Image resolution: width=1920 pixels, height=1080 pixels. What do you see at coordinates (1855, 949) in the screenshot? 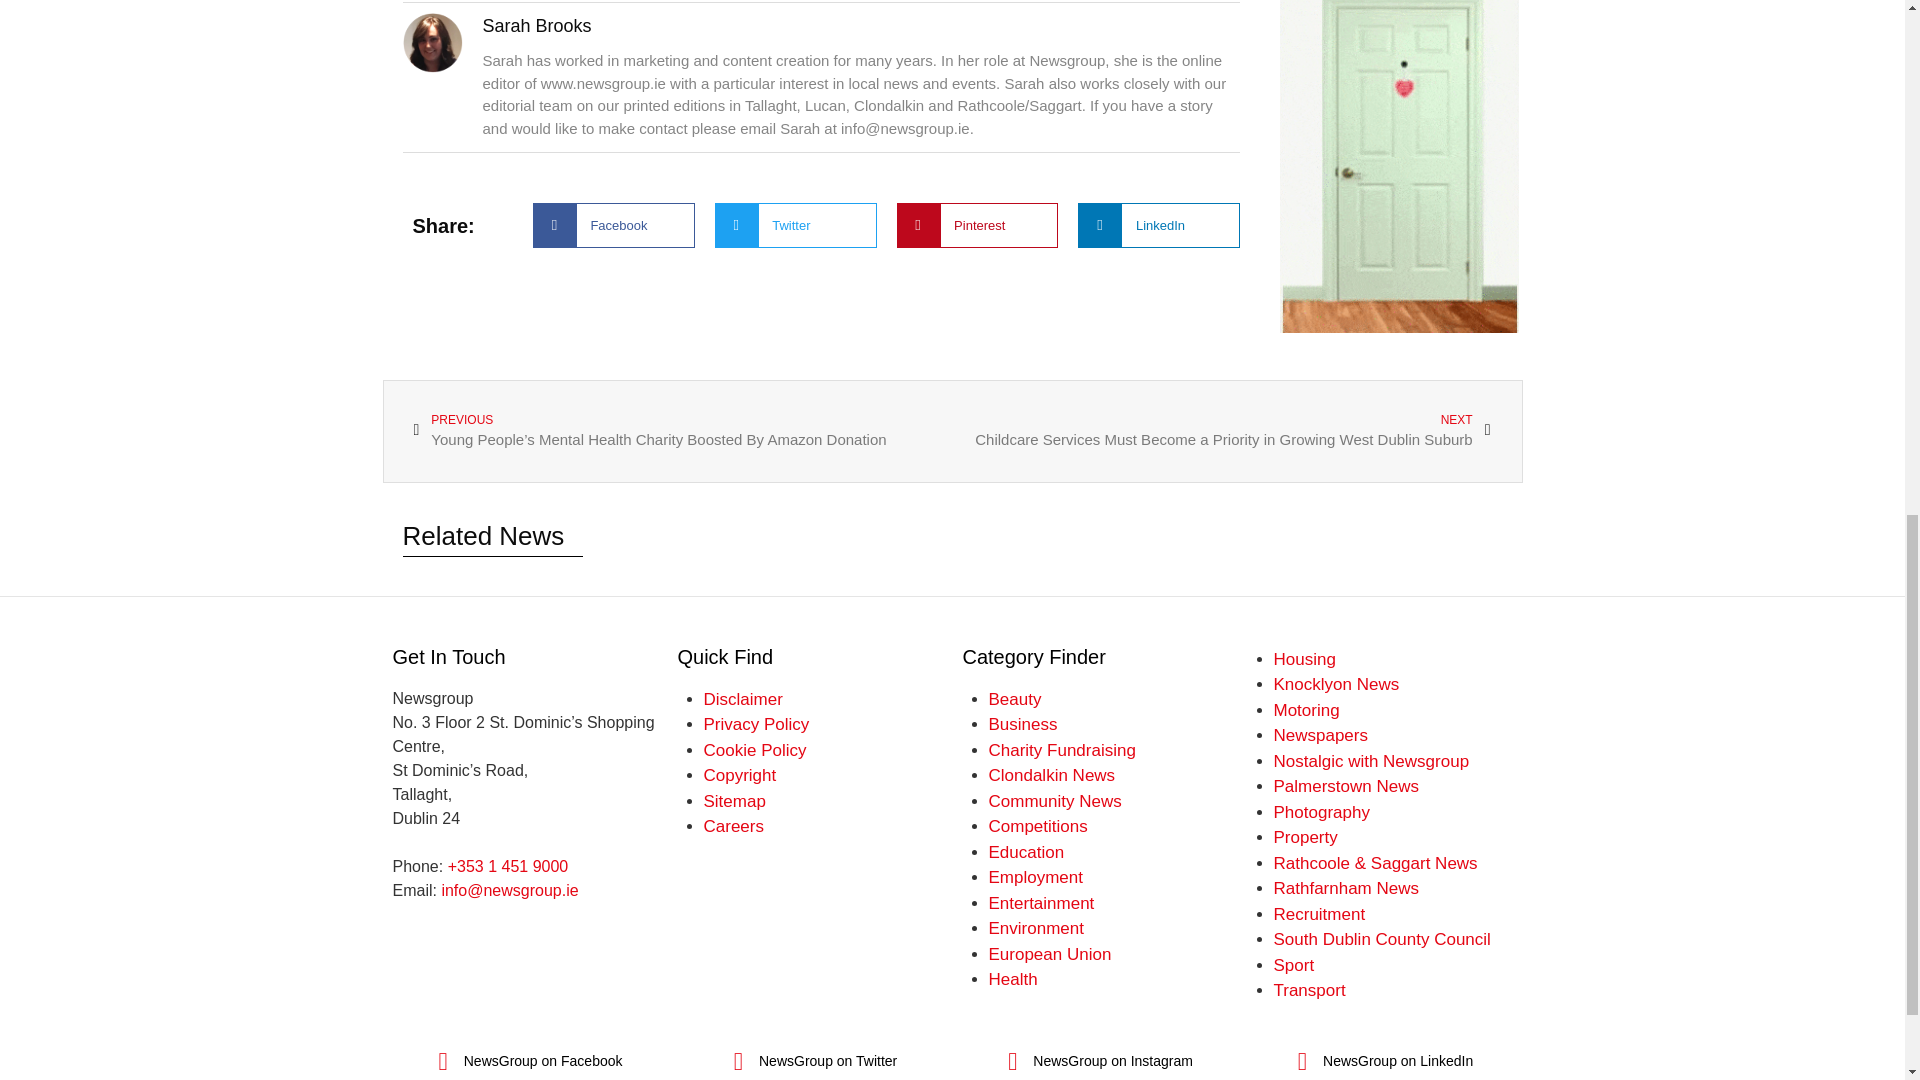
I see `Scroll back to top` at bounding box center [1855, 949].